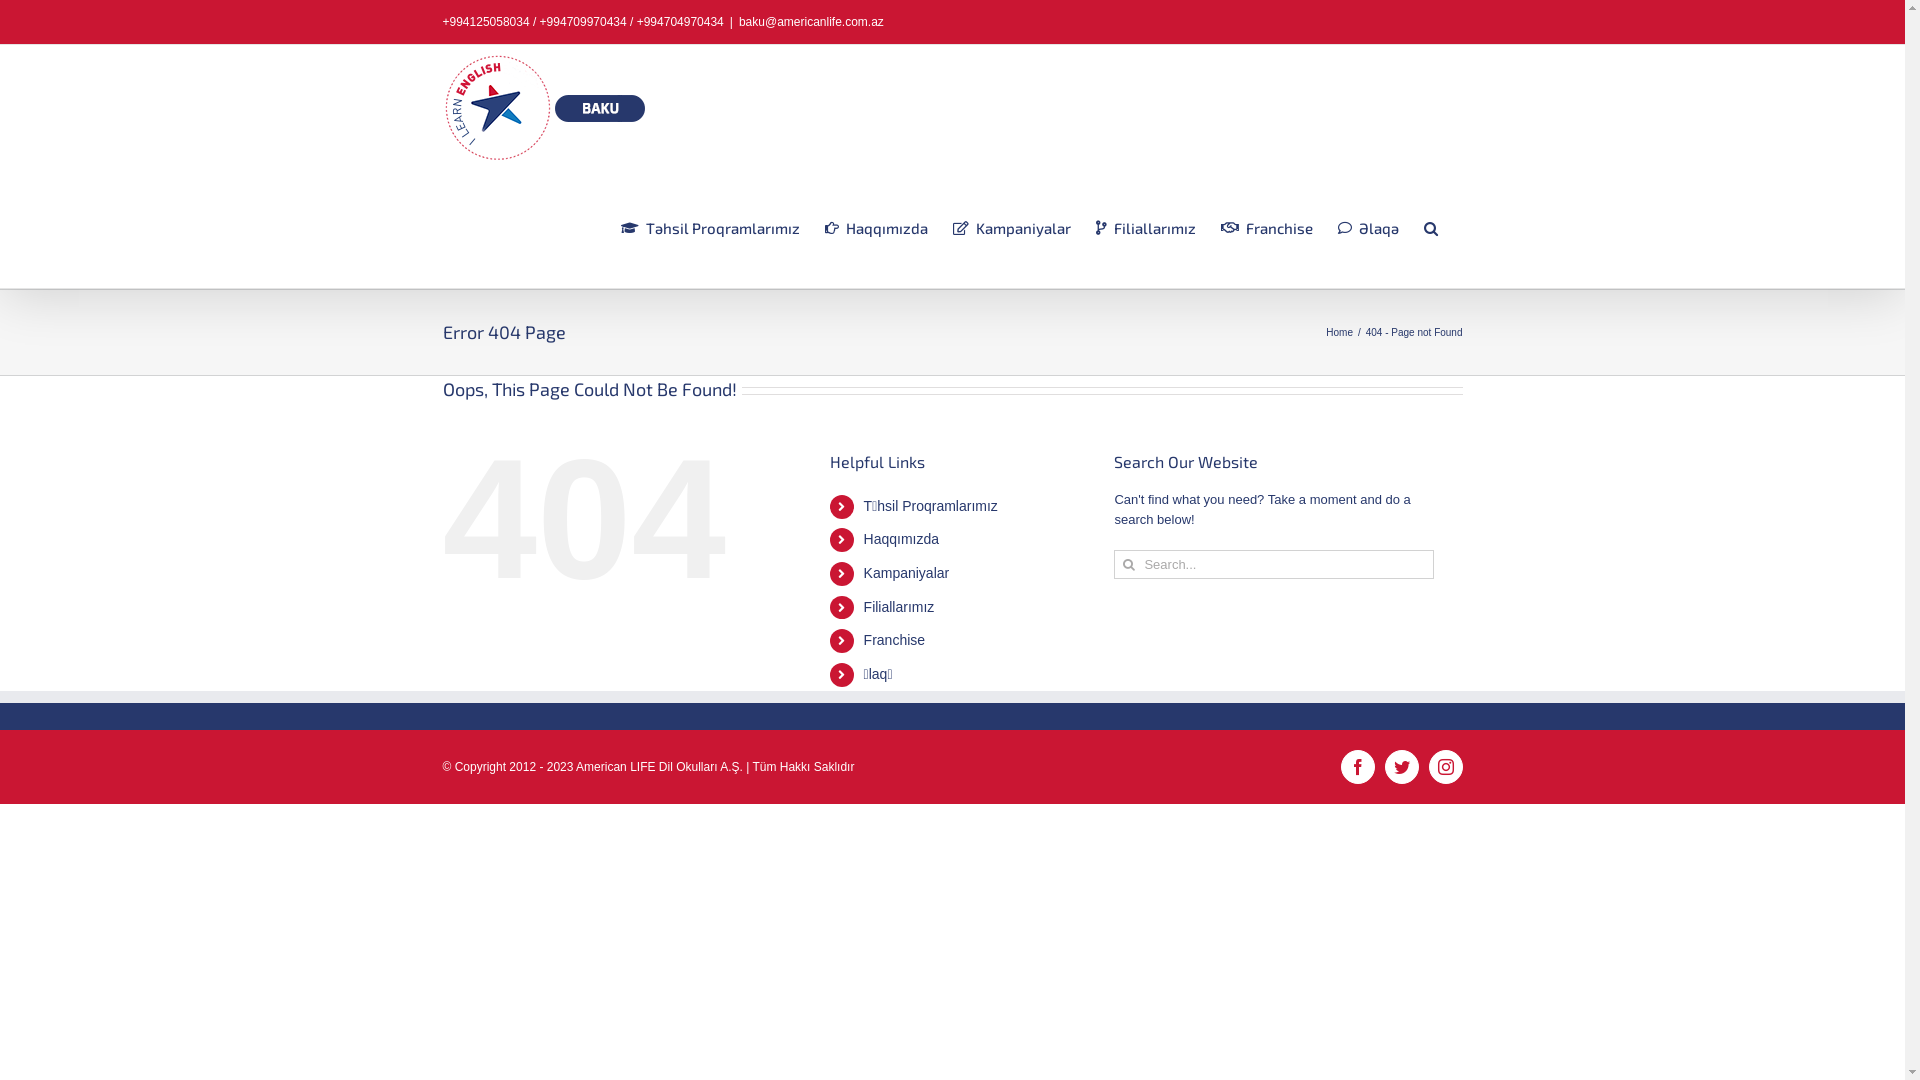 The image size is (1920, 1080). What do you see at coordinates (1401, 767) in the screenshot?
I see `Twitter` at bounding box center [1401, 767].